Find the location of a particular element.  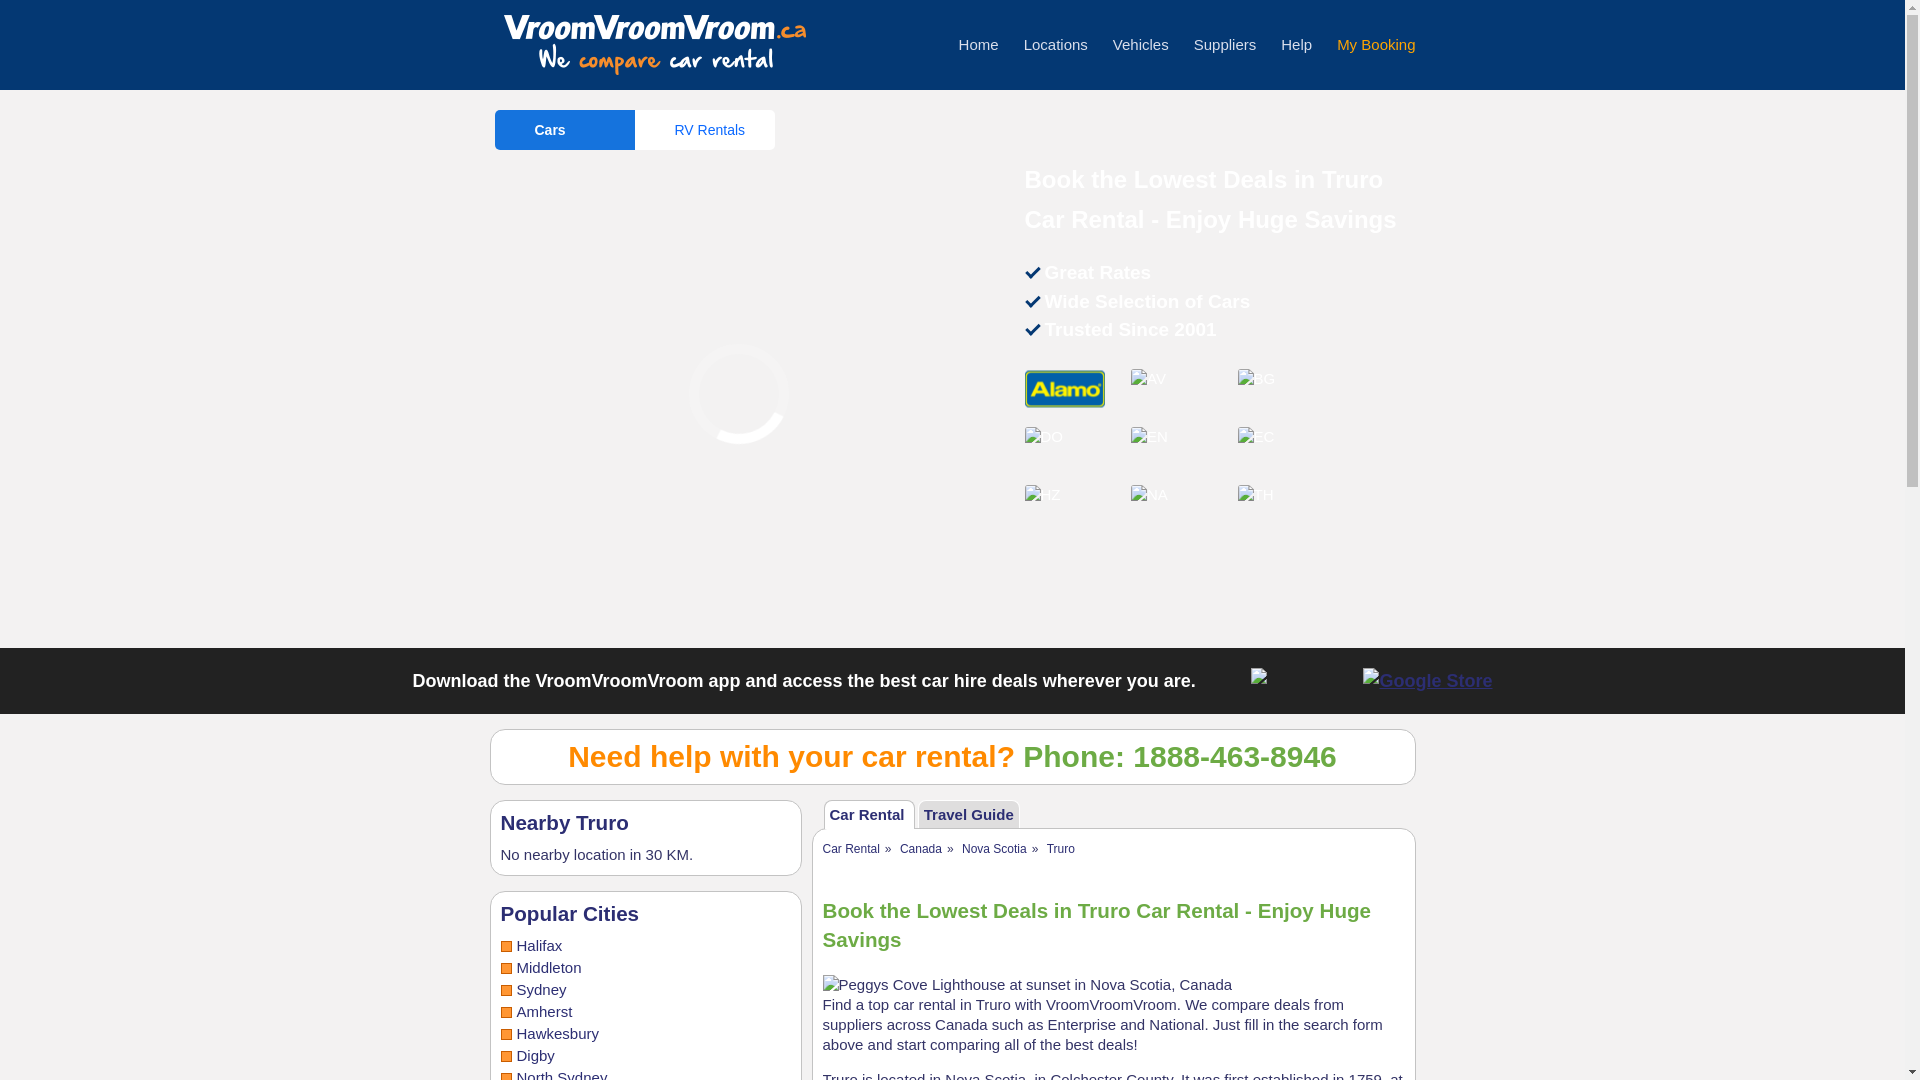

Middleton is located at coordinates (548, 968).